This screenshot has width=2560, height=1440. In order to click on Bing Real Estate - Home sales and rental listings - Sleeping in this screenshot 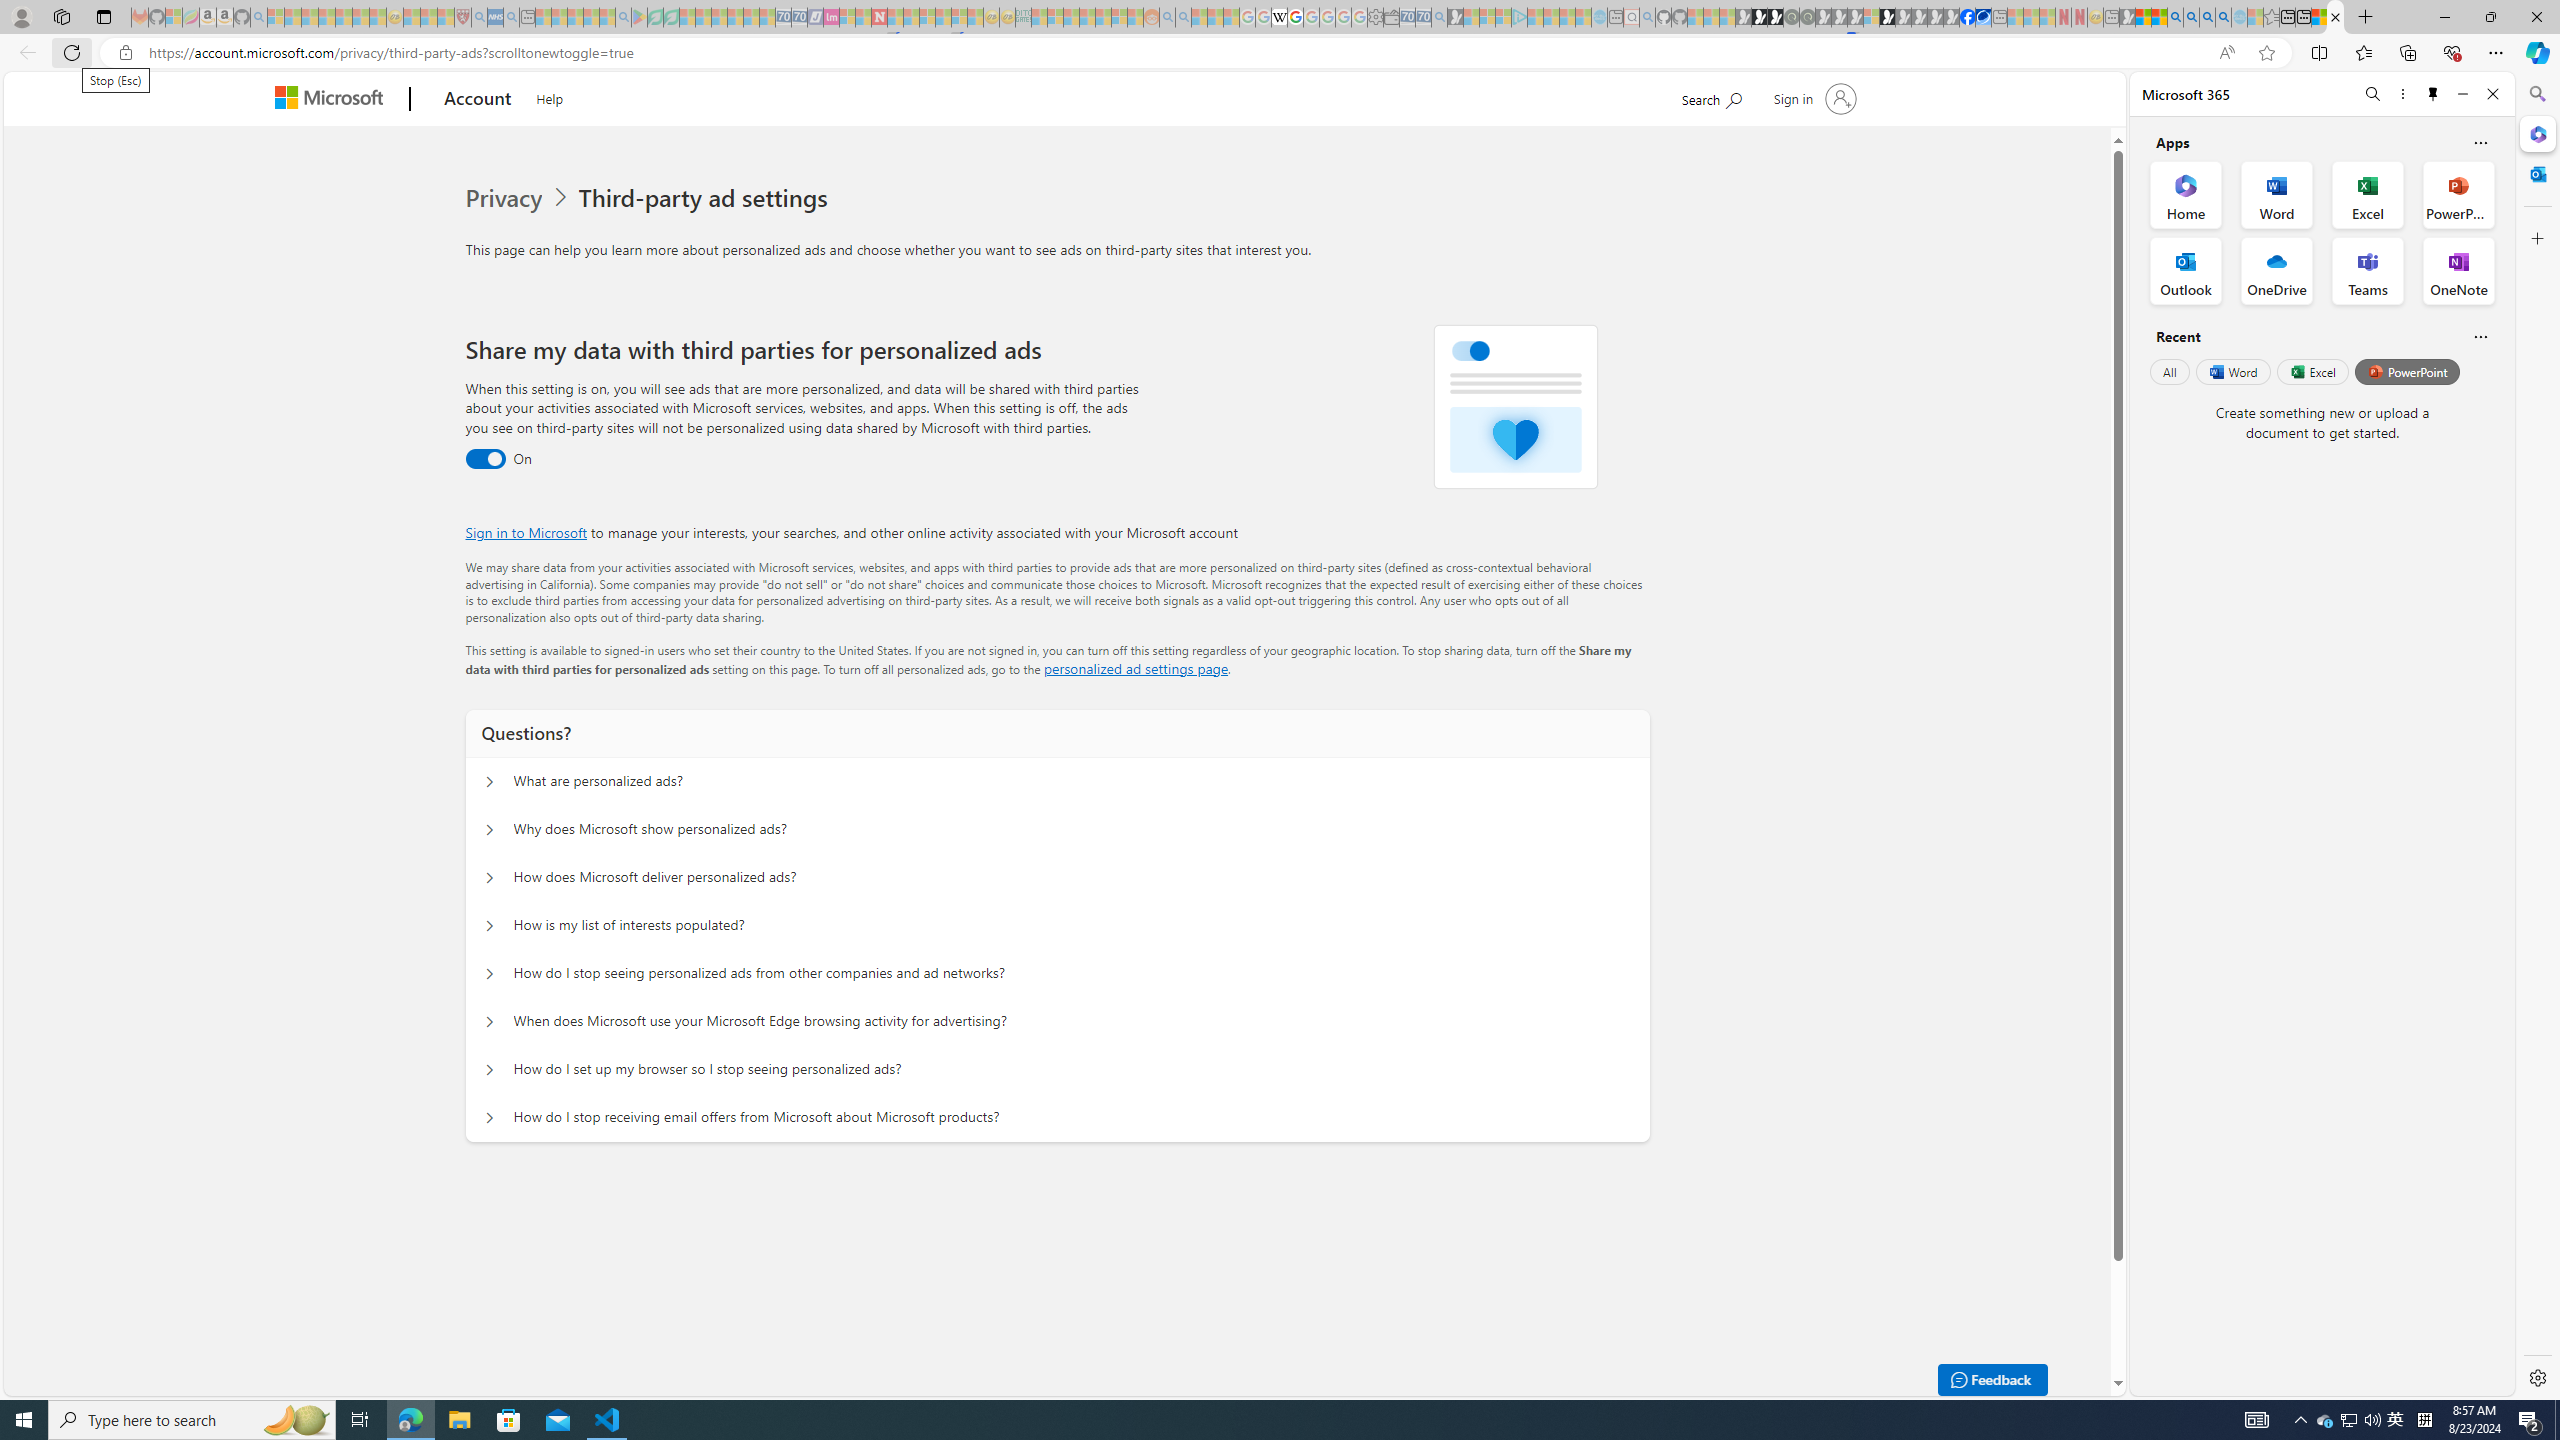, I will do `click(1440, 17)`.